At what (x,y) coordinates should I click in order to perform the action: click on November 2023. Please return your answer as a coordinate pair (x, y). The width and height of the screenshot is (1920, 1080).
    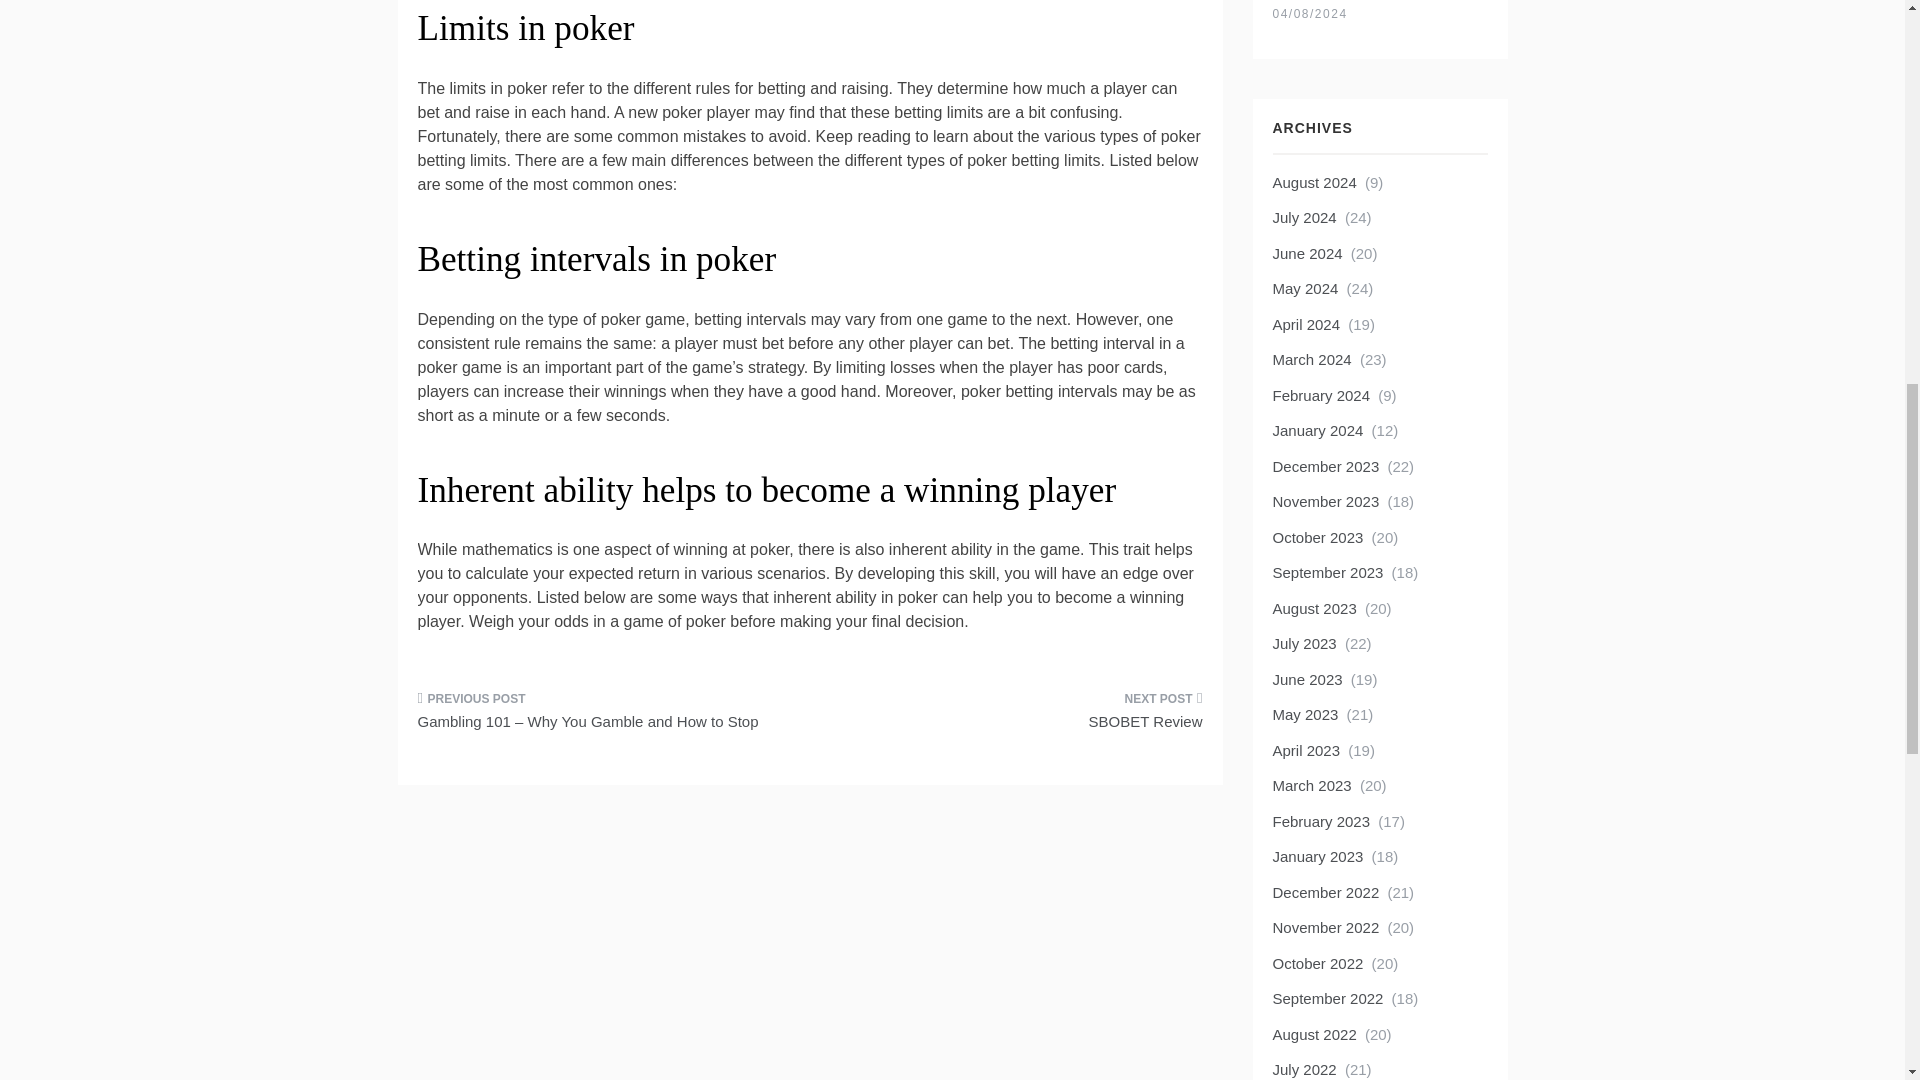
    Looking at the image, I should click on (1324, 500).